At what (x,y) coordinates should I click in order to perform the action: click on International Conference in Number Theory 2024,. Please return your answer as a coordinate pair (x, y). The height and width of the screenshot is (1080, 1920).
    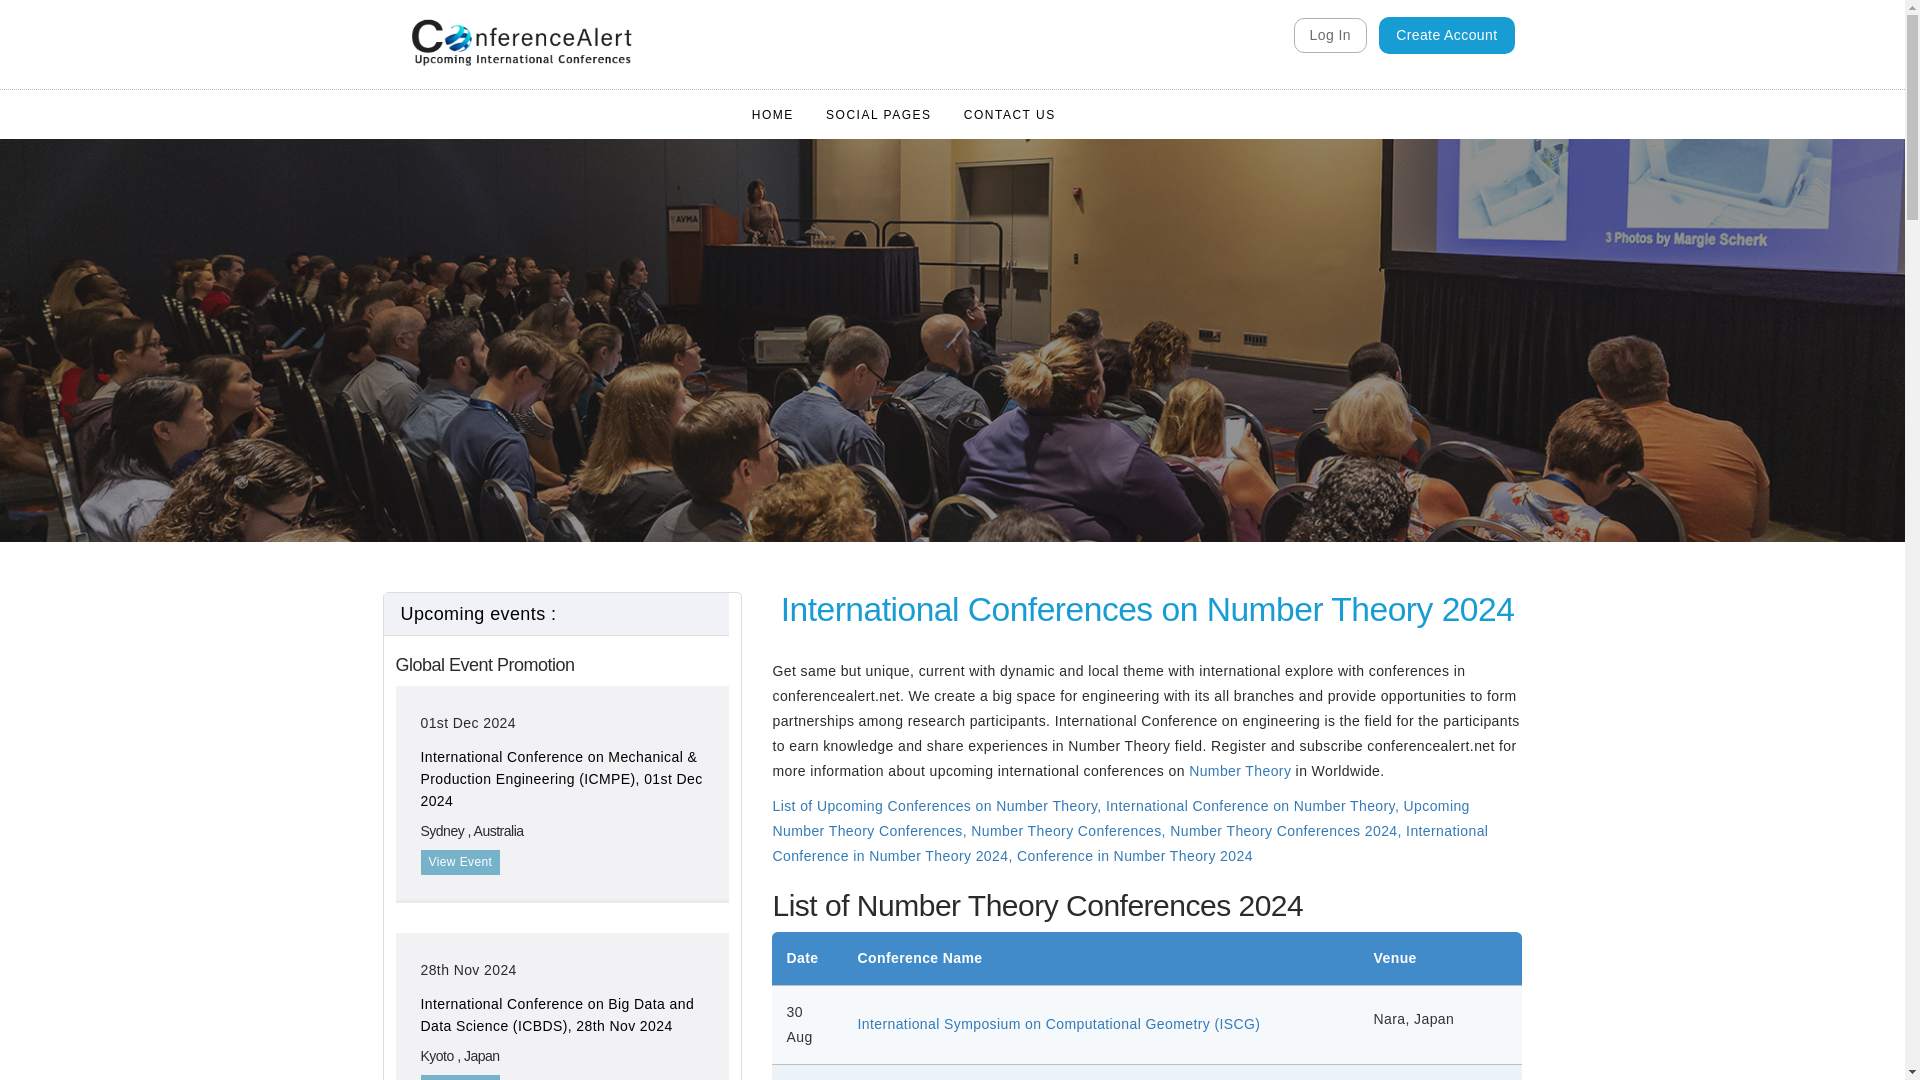
    Looking at the image, I should click on (1130, 843).